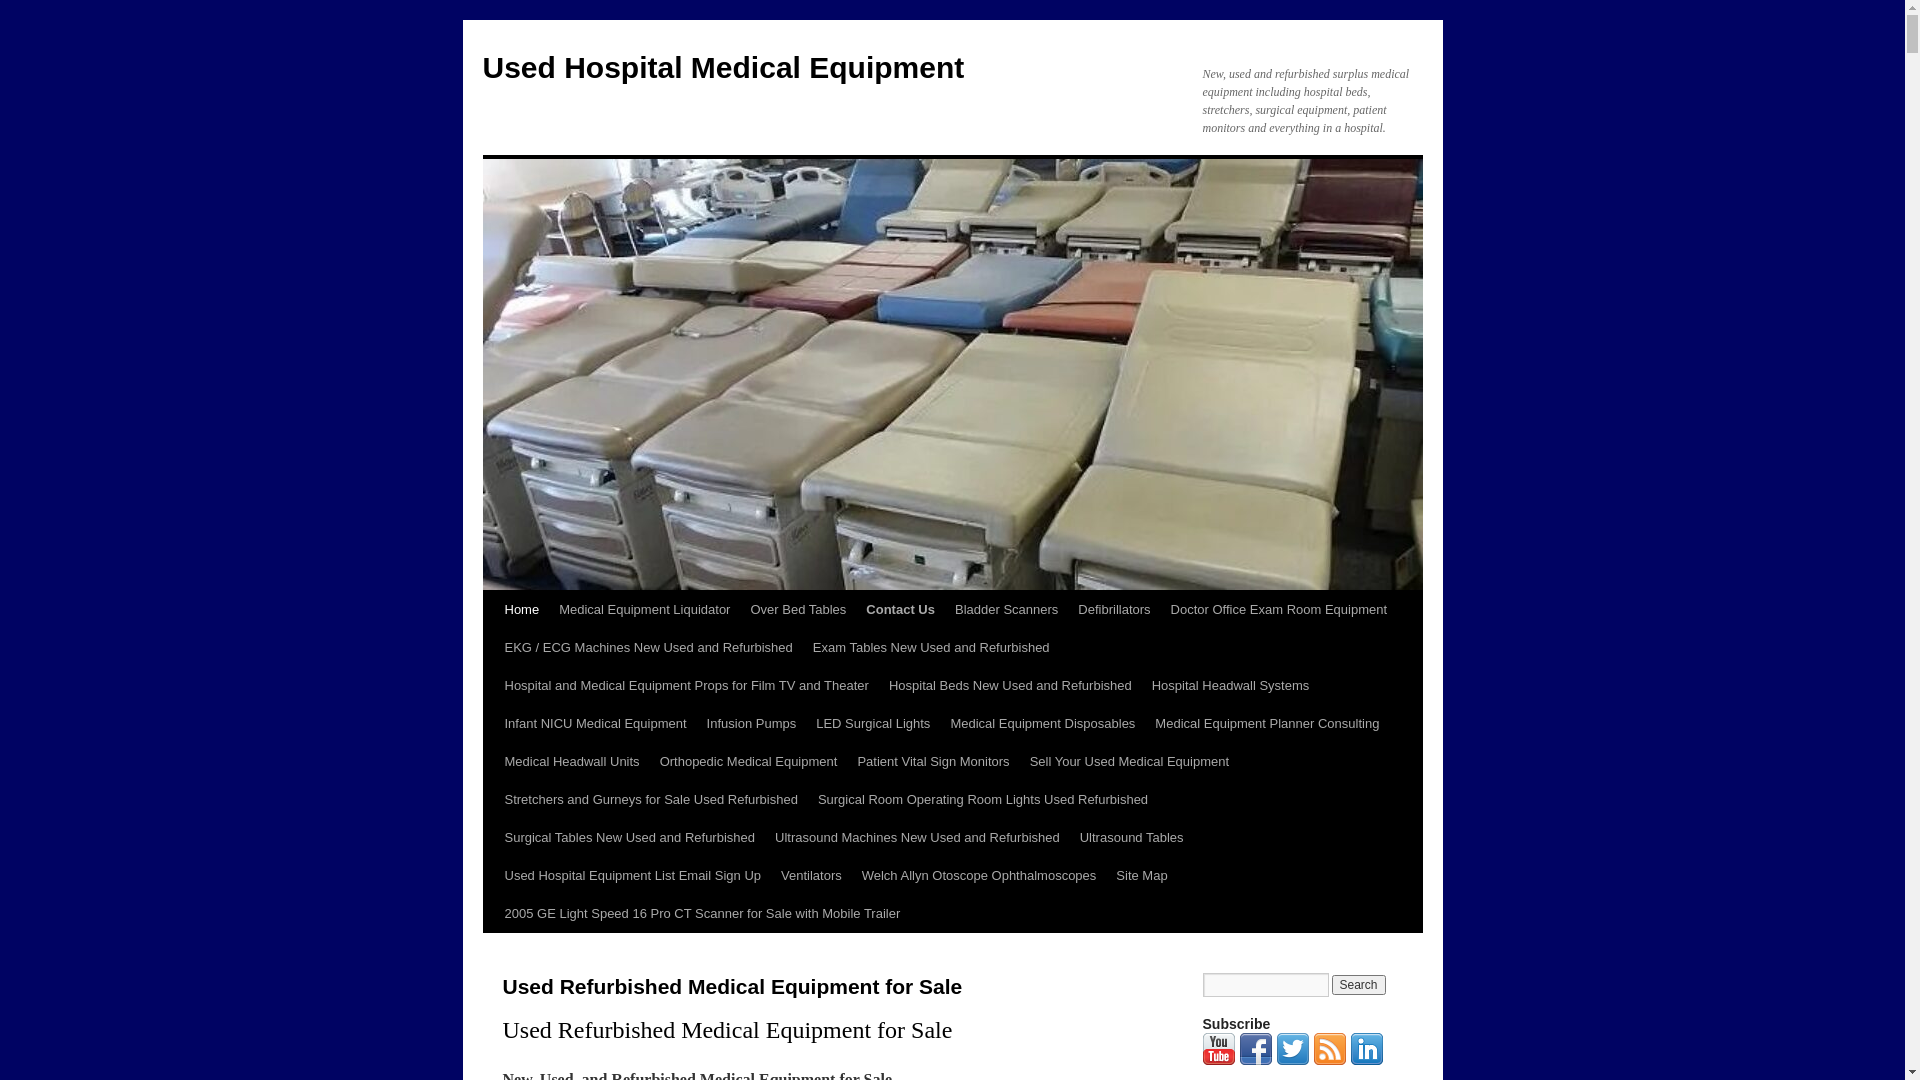 The width and height of the screenshot is (1920, 1080). I want to click on Surgical Room Operating Room Lights Used Refurbished, so click(983, 800).